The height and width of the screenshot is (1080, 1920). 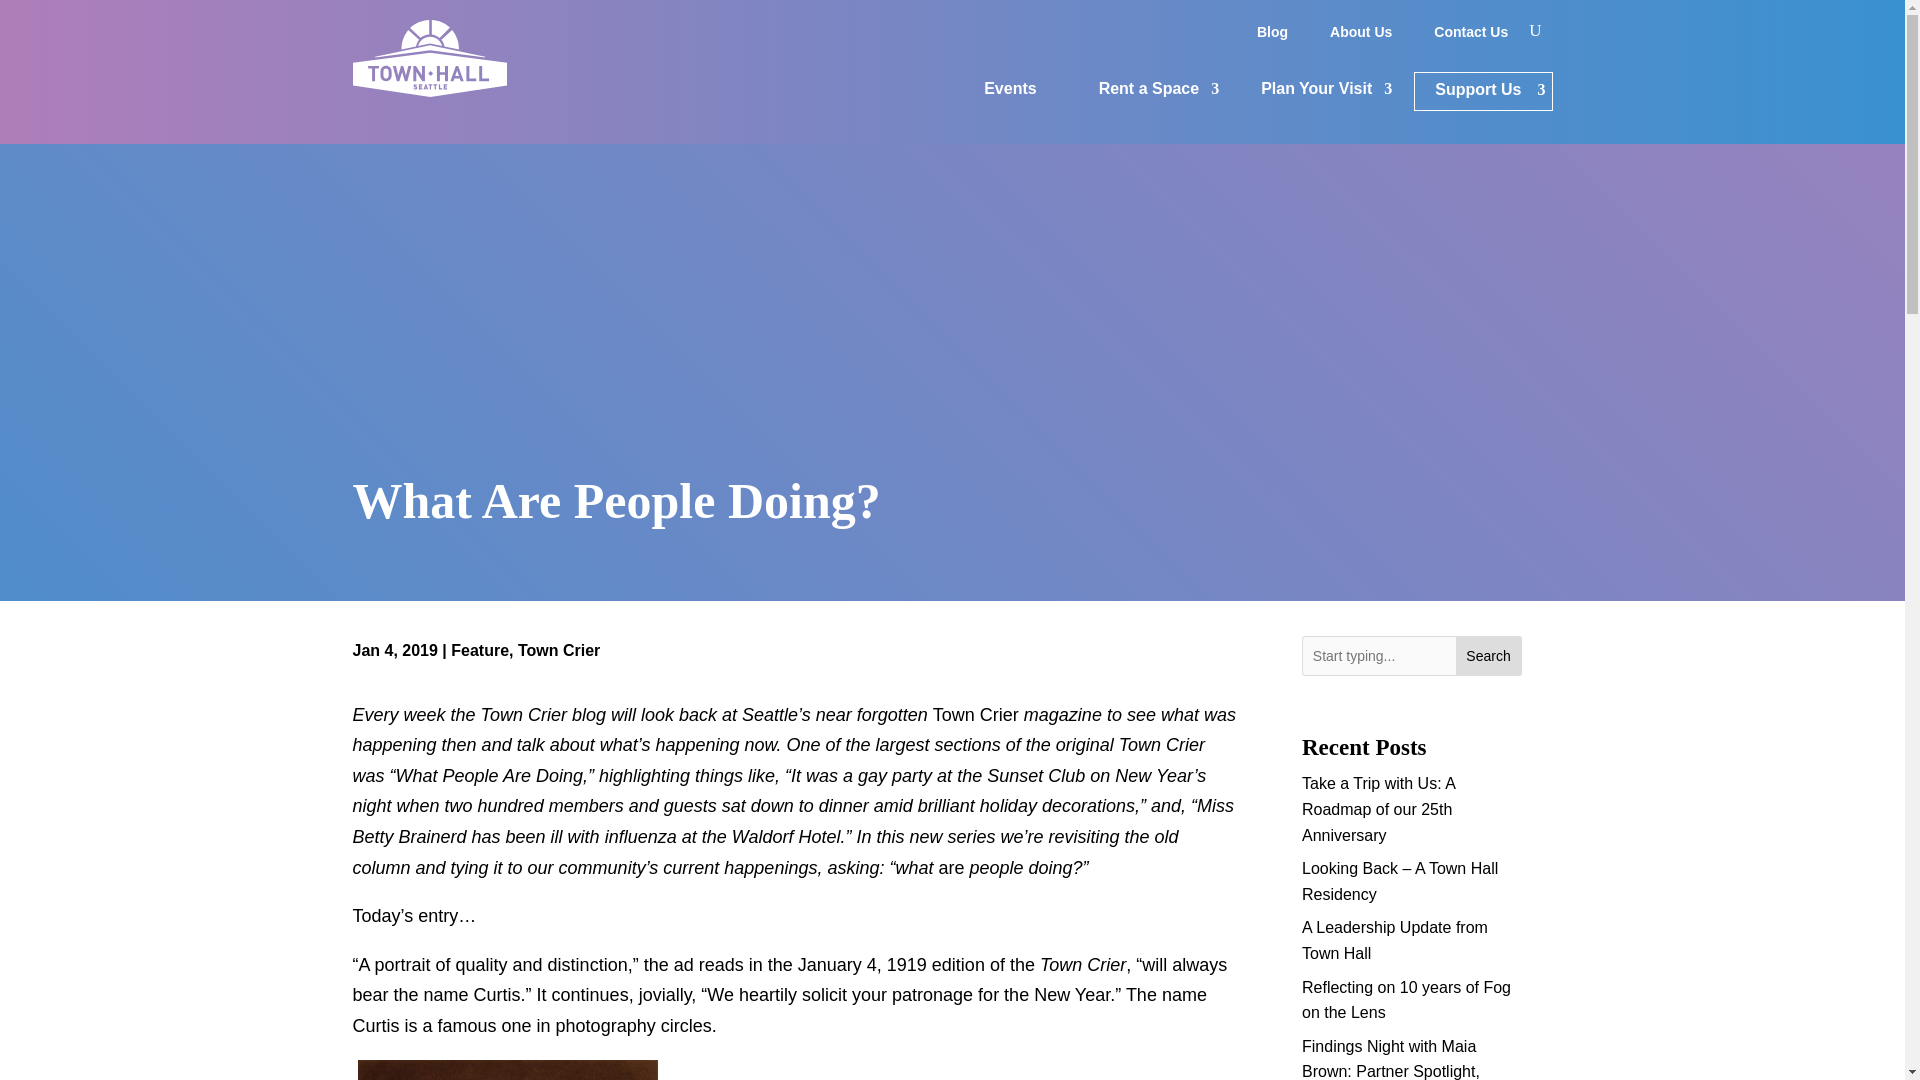 What do you see at coordinates (1272, 36) in the screenshot?
I see `Blog` at bounding box center [1272, 36].